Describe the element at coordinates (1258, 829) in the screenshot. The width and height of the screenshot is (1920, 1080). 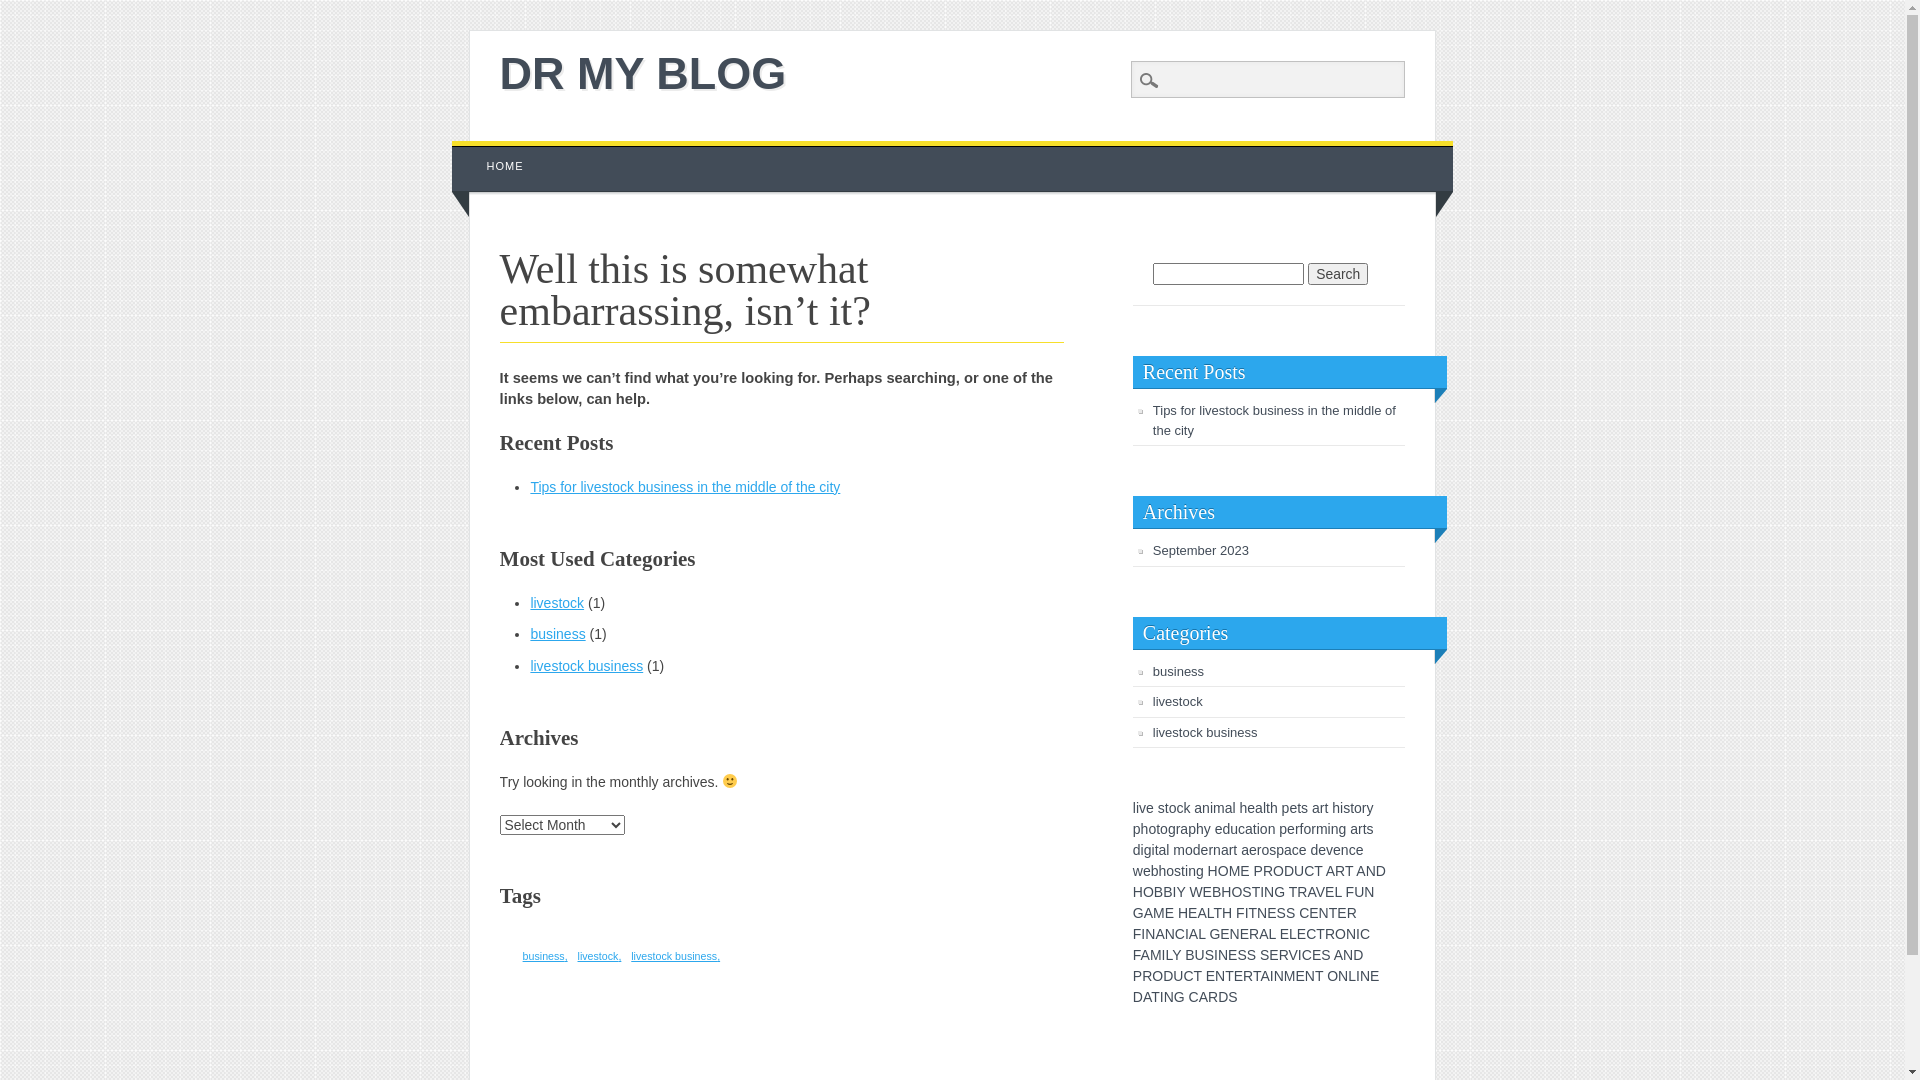
I see `i` at that location.